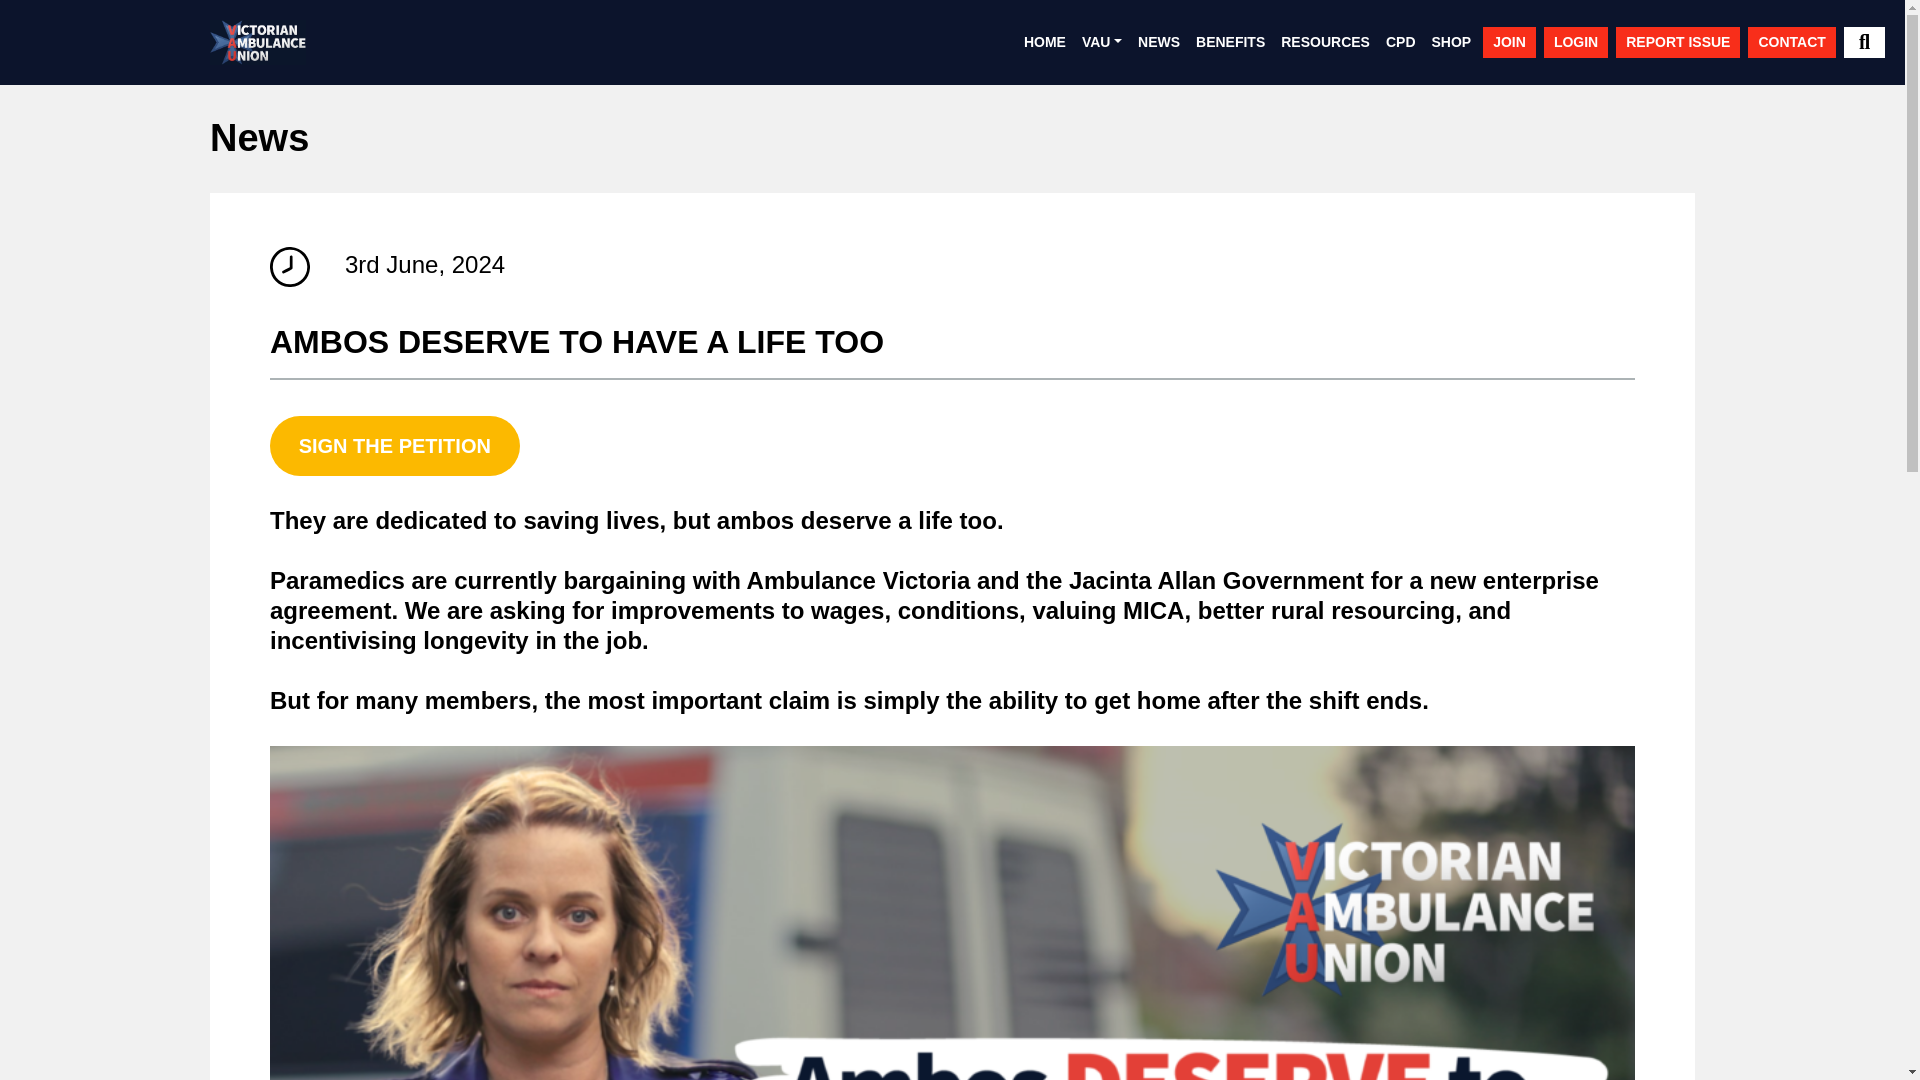 Image resolution: width=1920 pixels, height=1080 pixels. I want to click on CONTACT, so click(1791, 42).